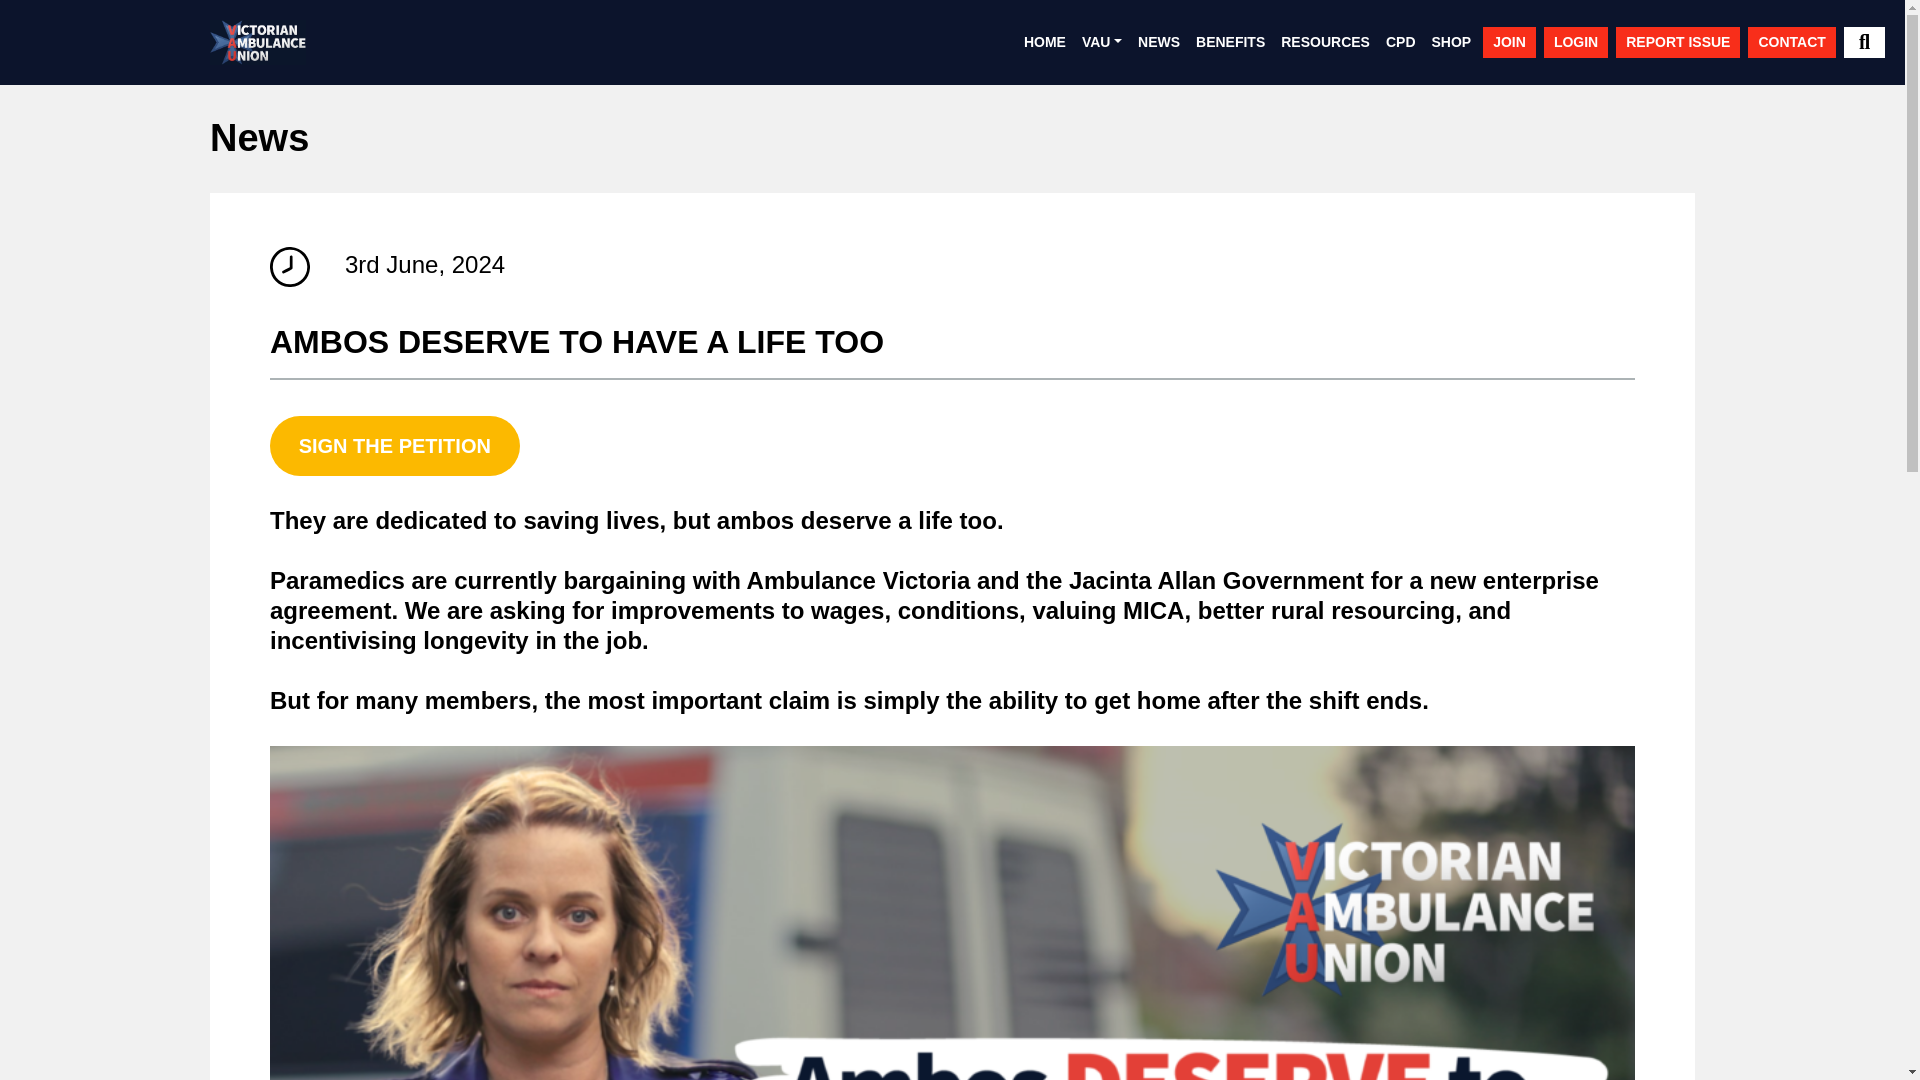 Image resolution: width=1920 pixels, height=1080 pixels. I want to click on CONTACT, so click(1791, 42).